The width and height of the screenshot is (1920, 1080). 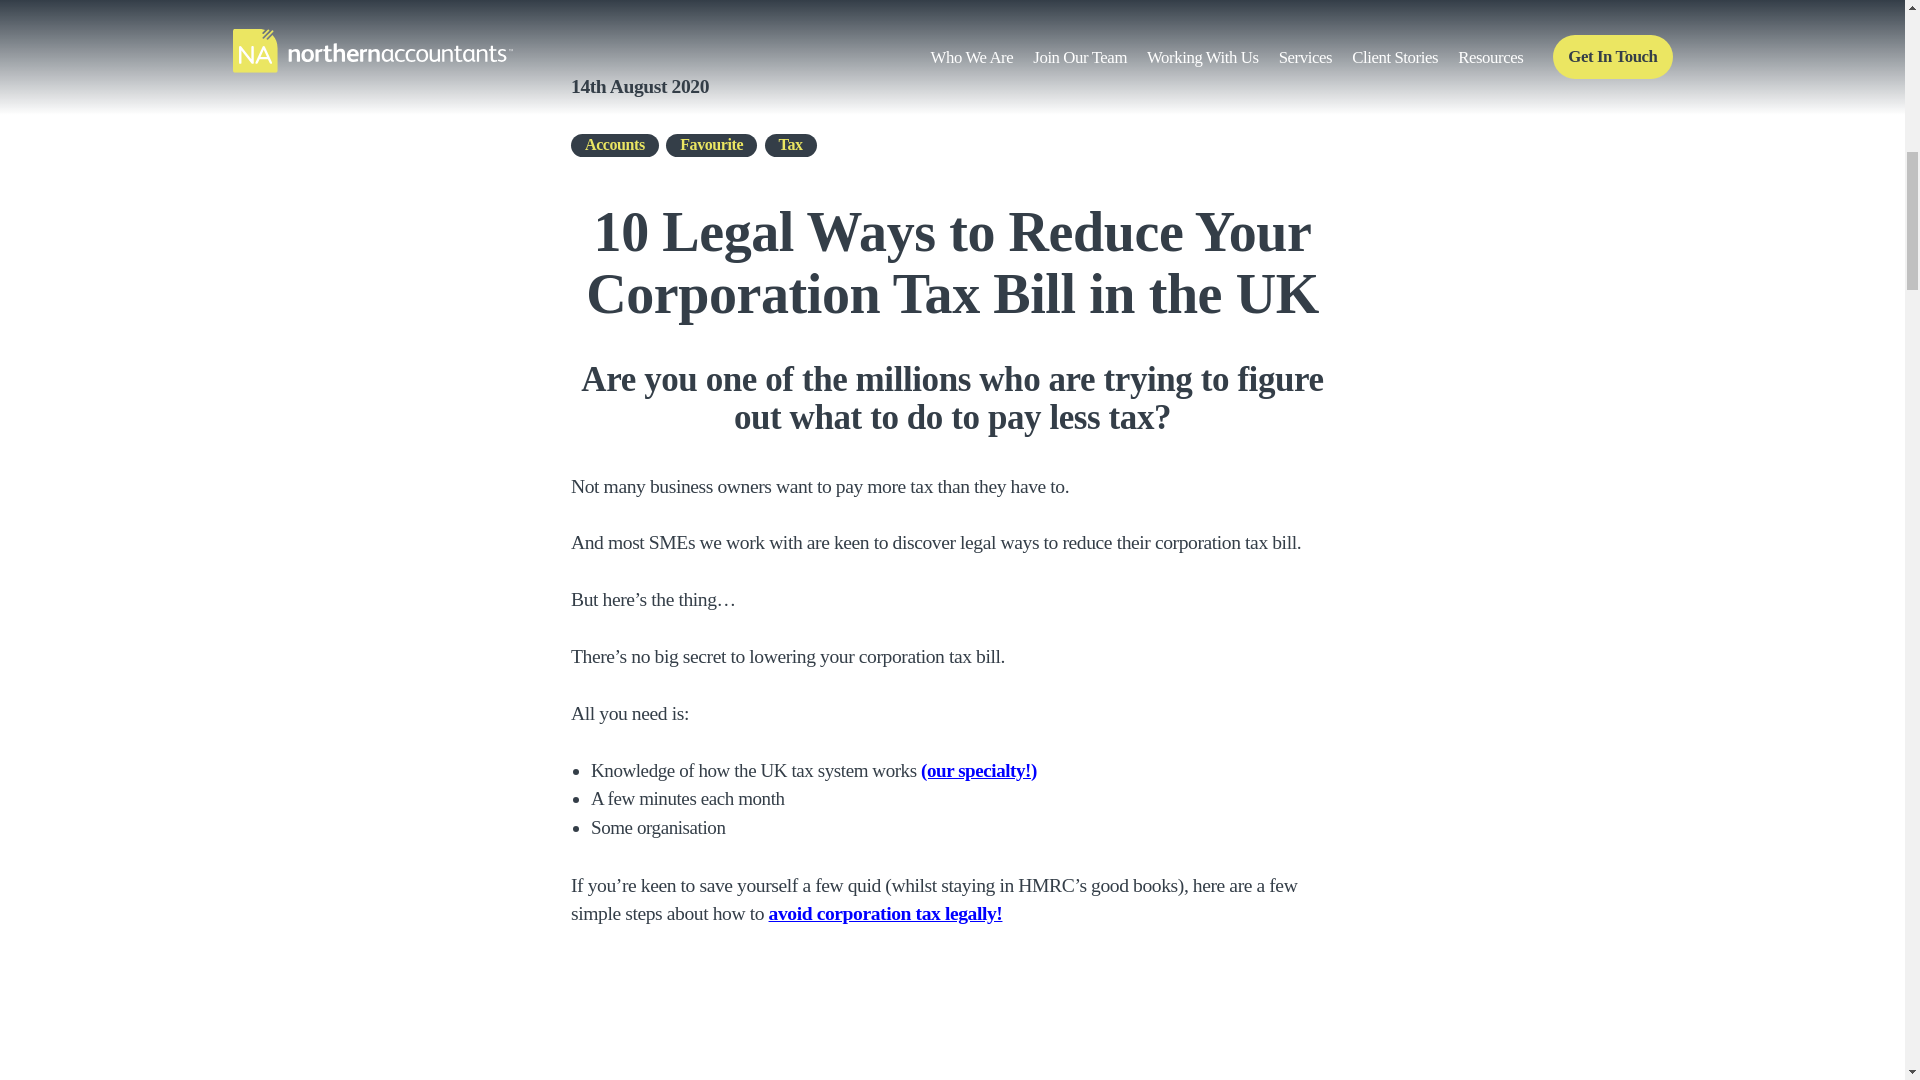 I want to click on avoid corporation tax legally!, so click(x=886, y=913).